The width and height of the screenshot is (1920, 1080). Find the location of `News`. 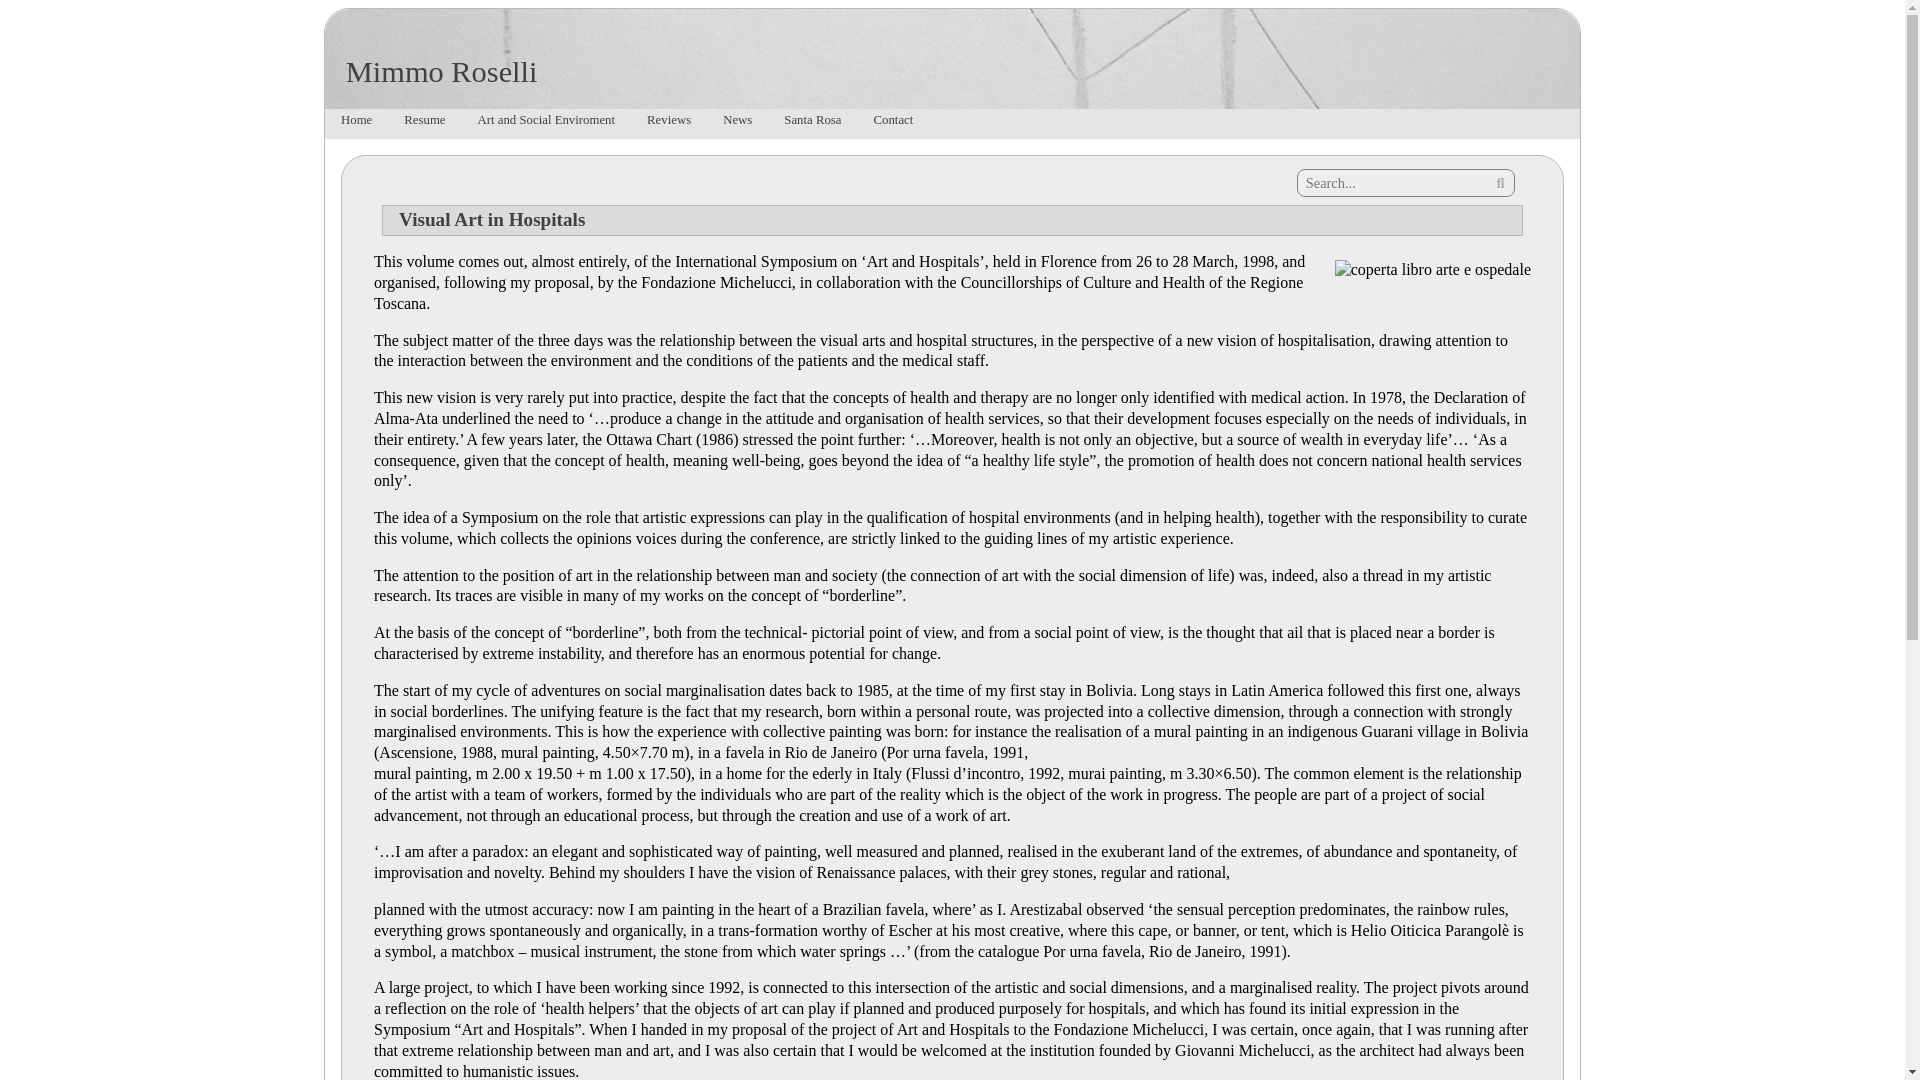

News is located at coordinates (737, 124).